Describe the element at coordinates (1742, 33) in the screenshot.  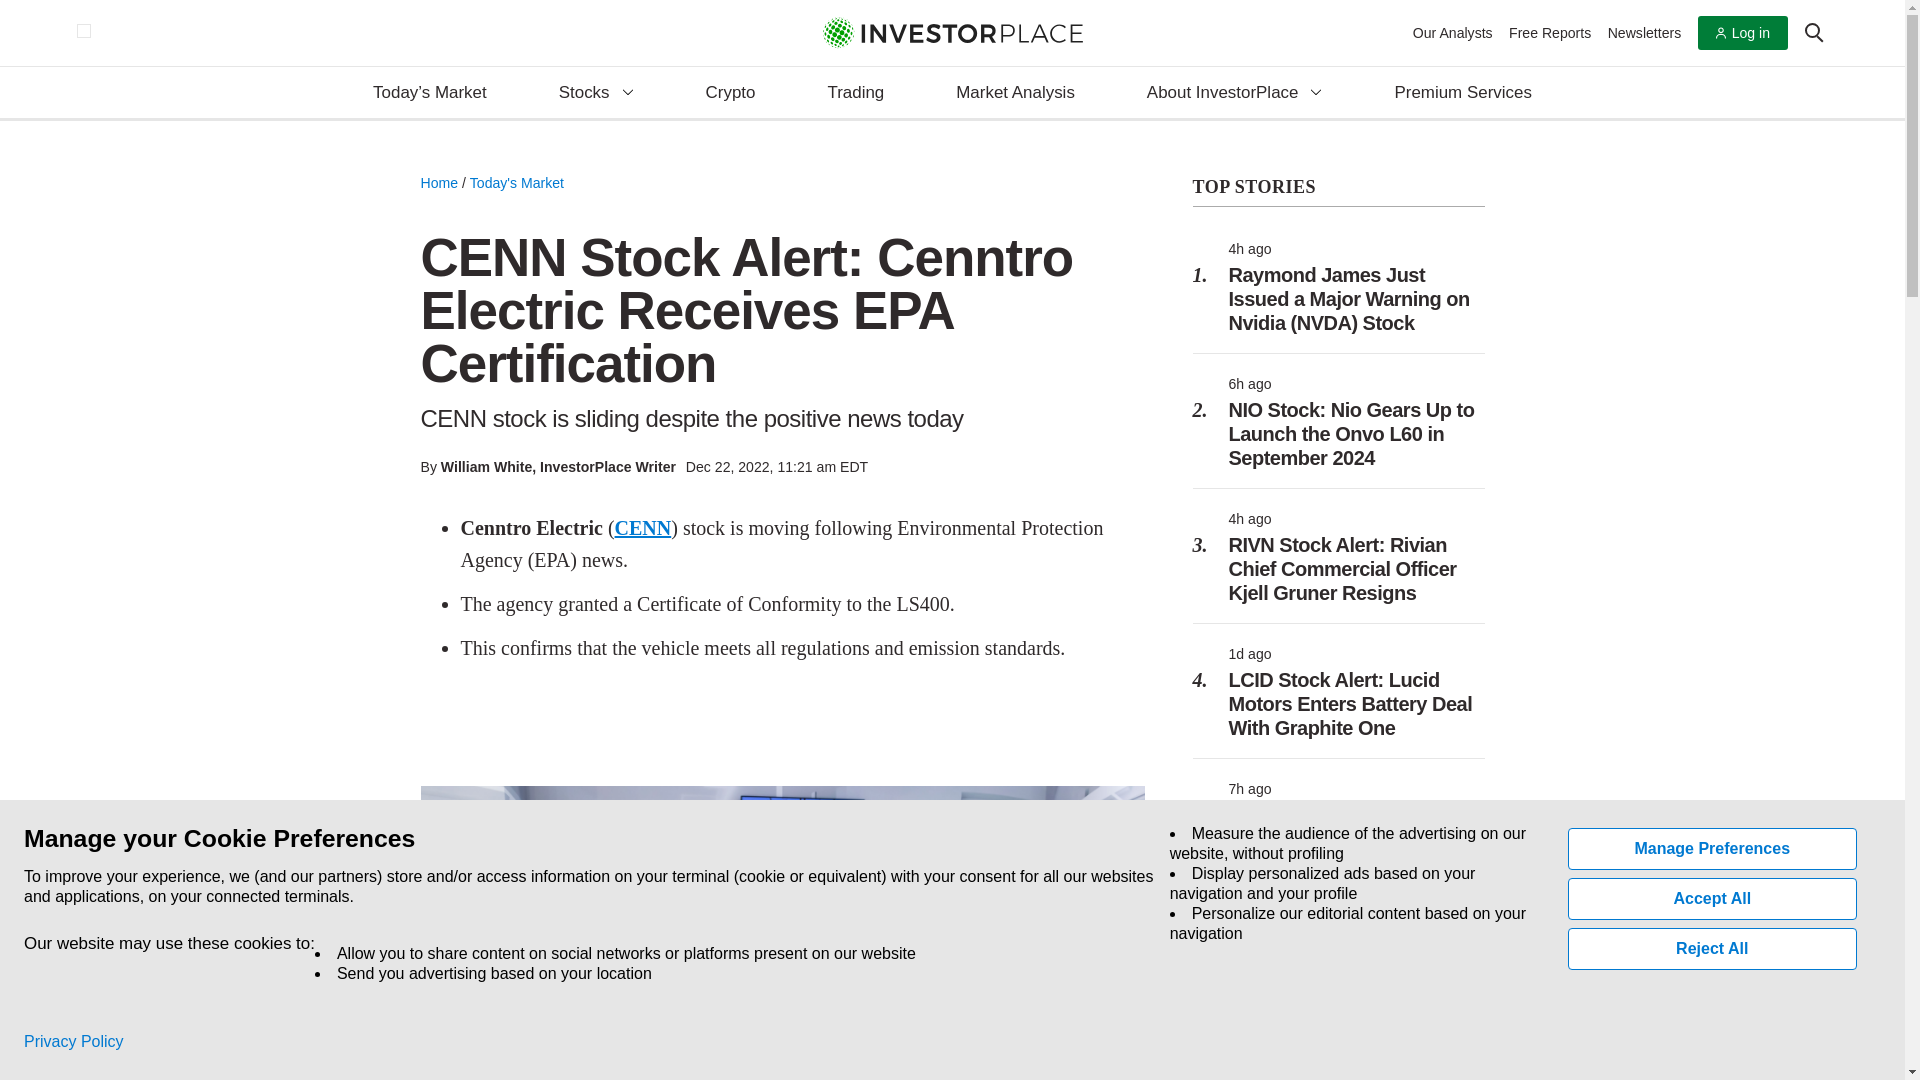
I see `Log in` at that location.